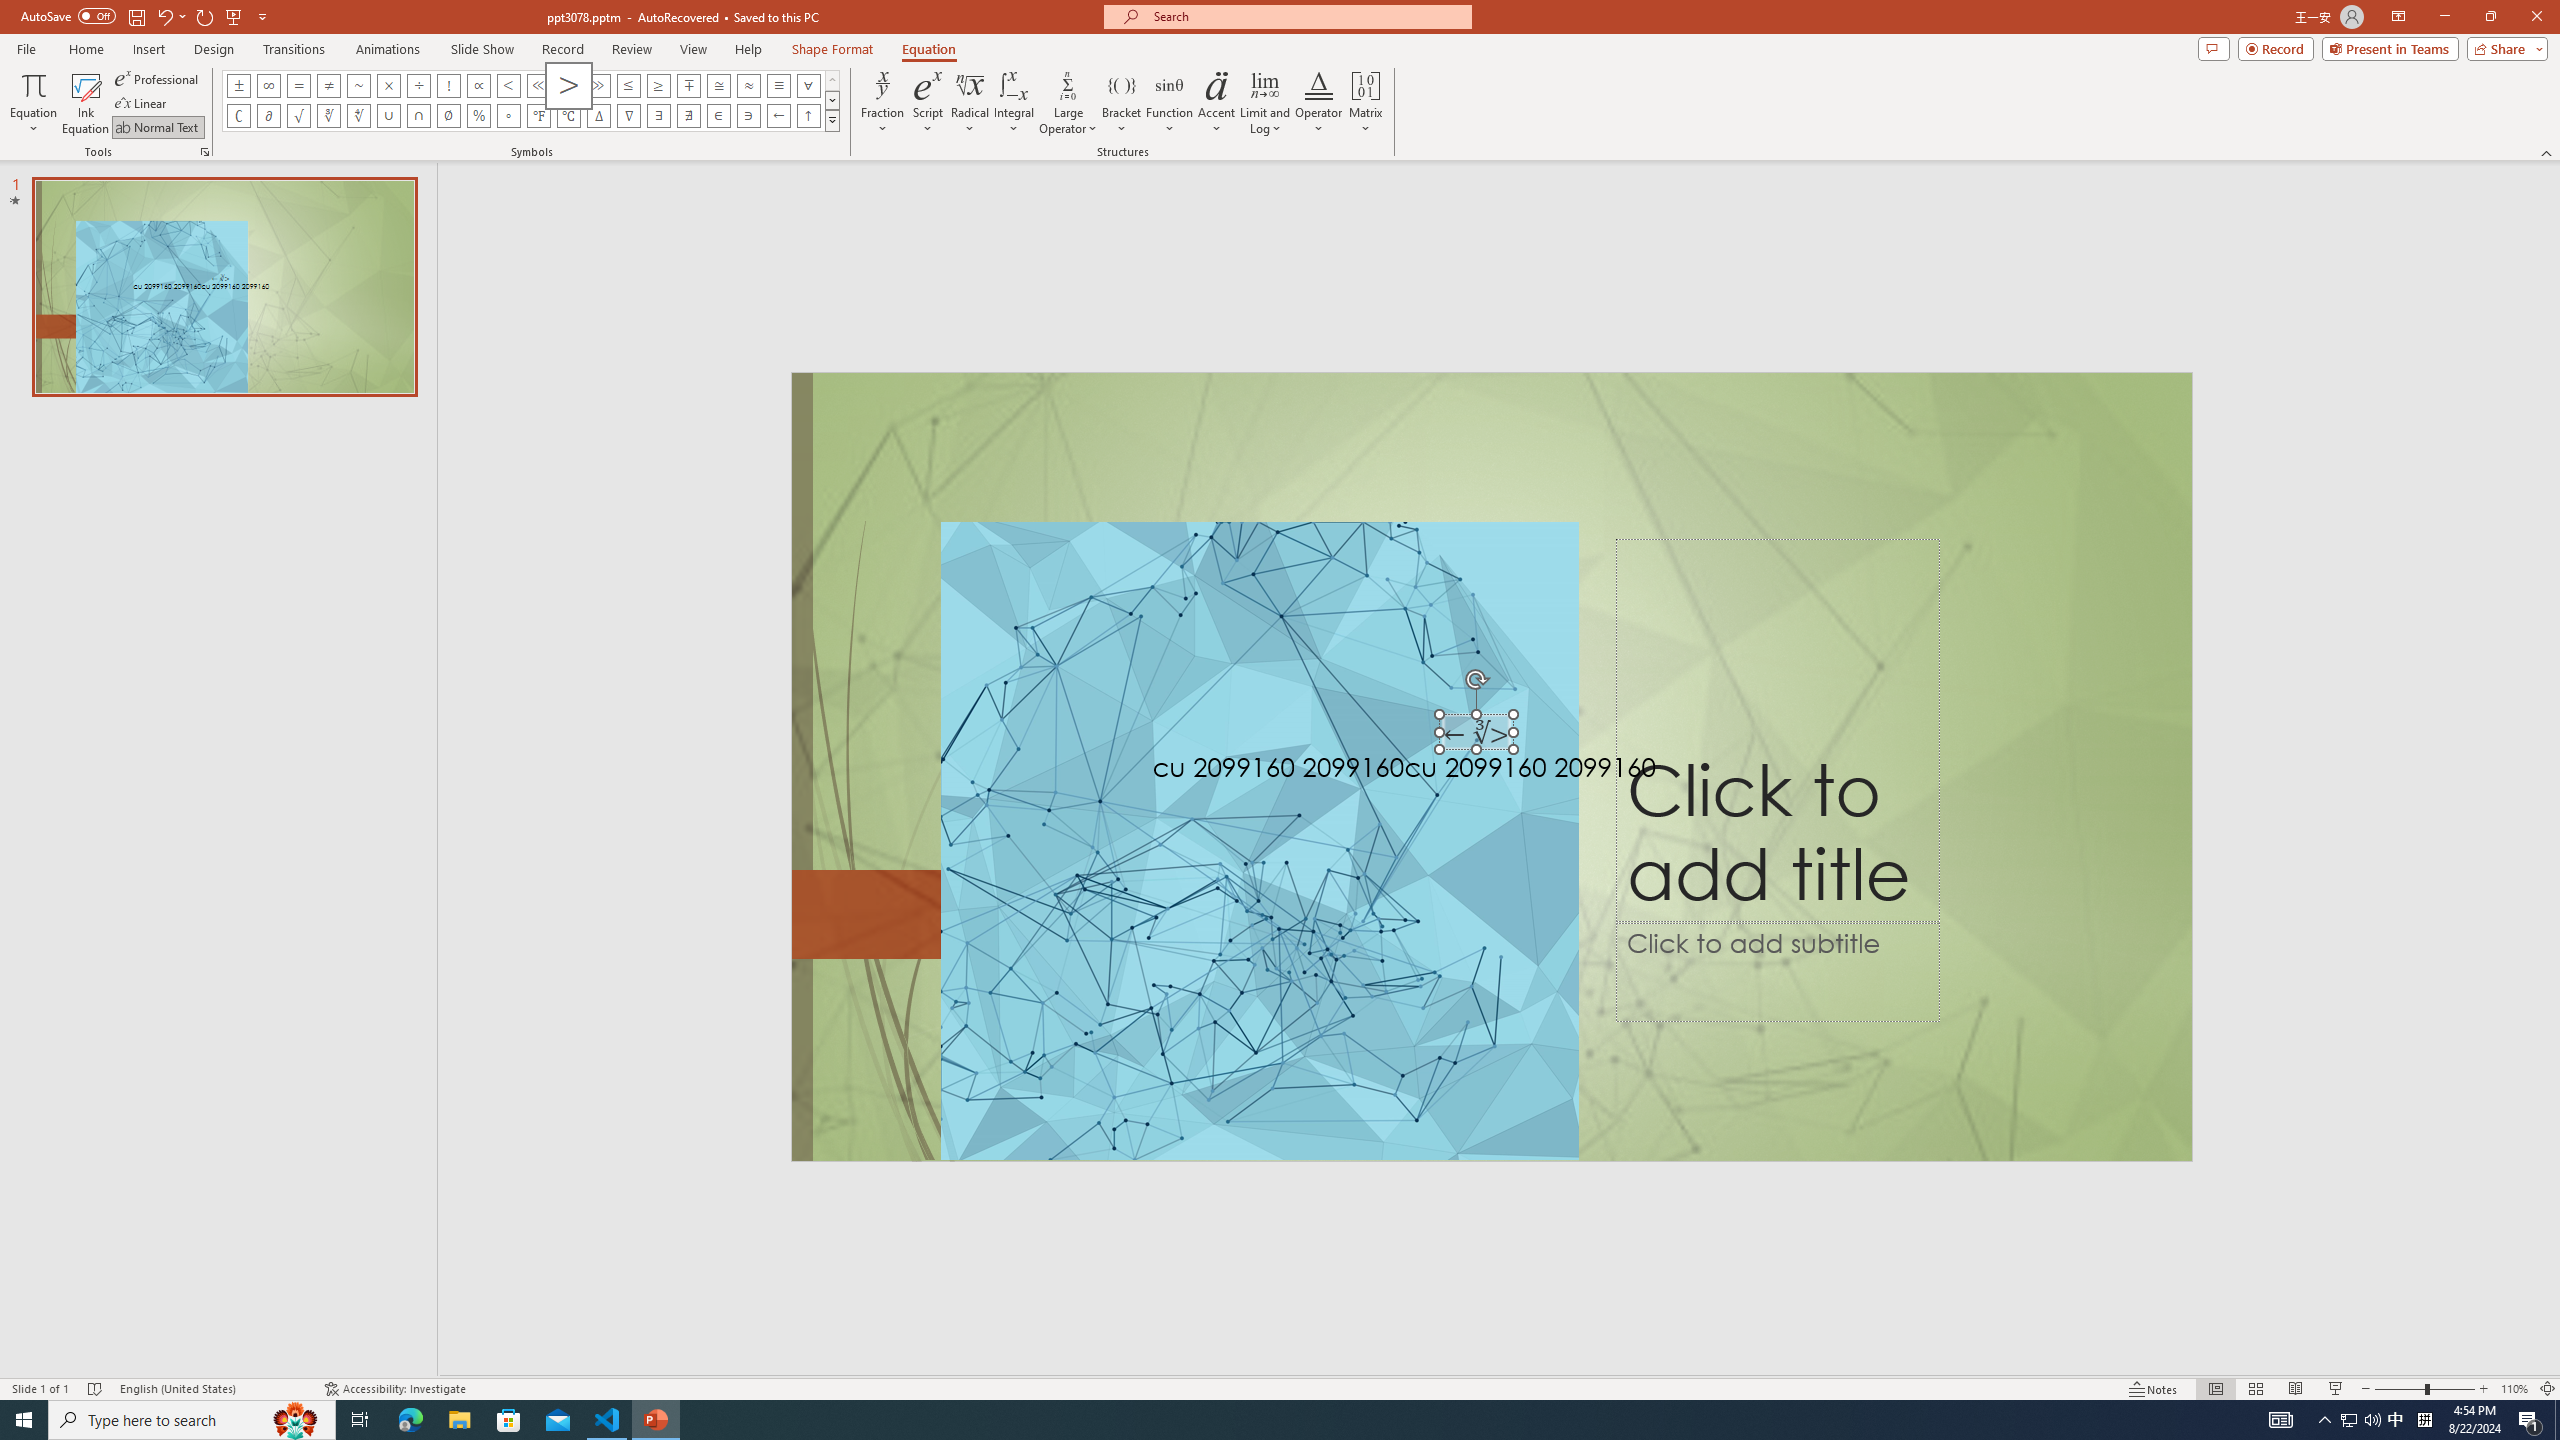  I want to click on Equation Symbol For All, so click(808, 85).